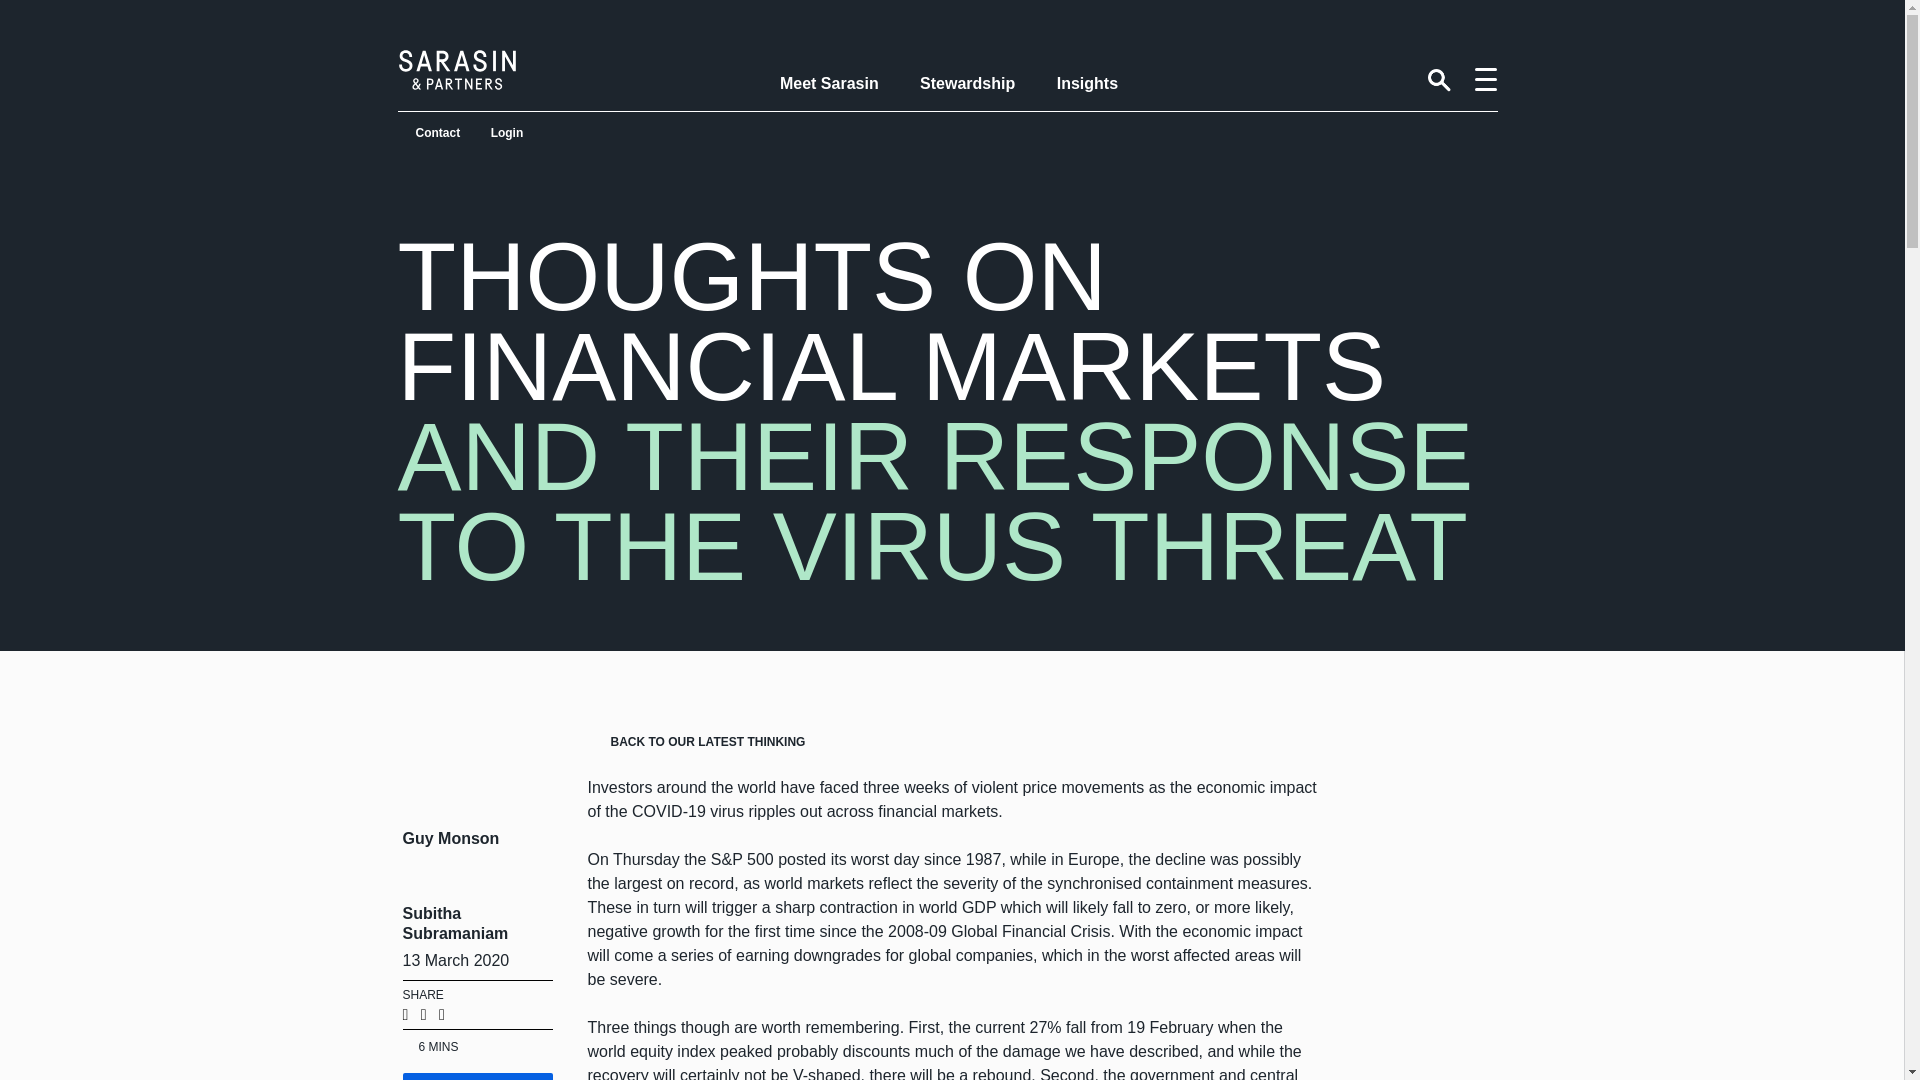 This screenshot has height=1080, width=1920. What do you see at coordinates (438, 132) in the screenshot?
I see `Contact` at bounding box center [438, 132].